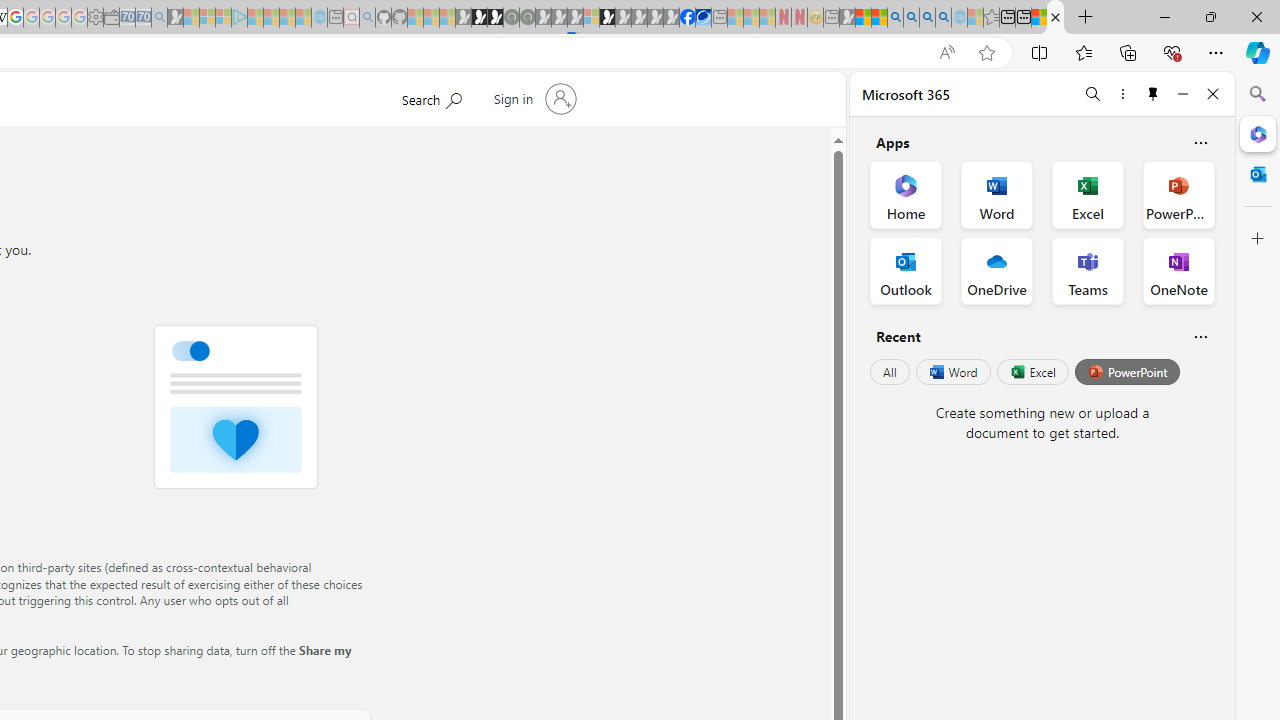 The image size is (1280, 720). I want to click on Excel, so click(1032, 372).